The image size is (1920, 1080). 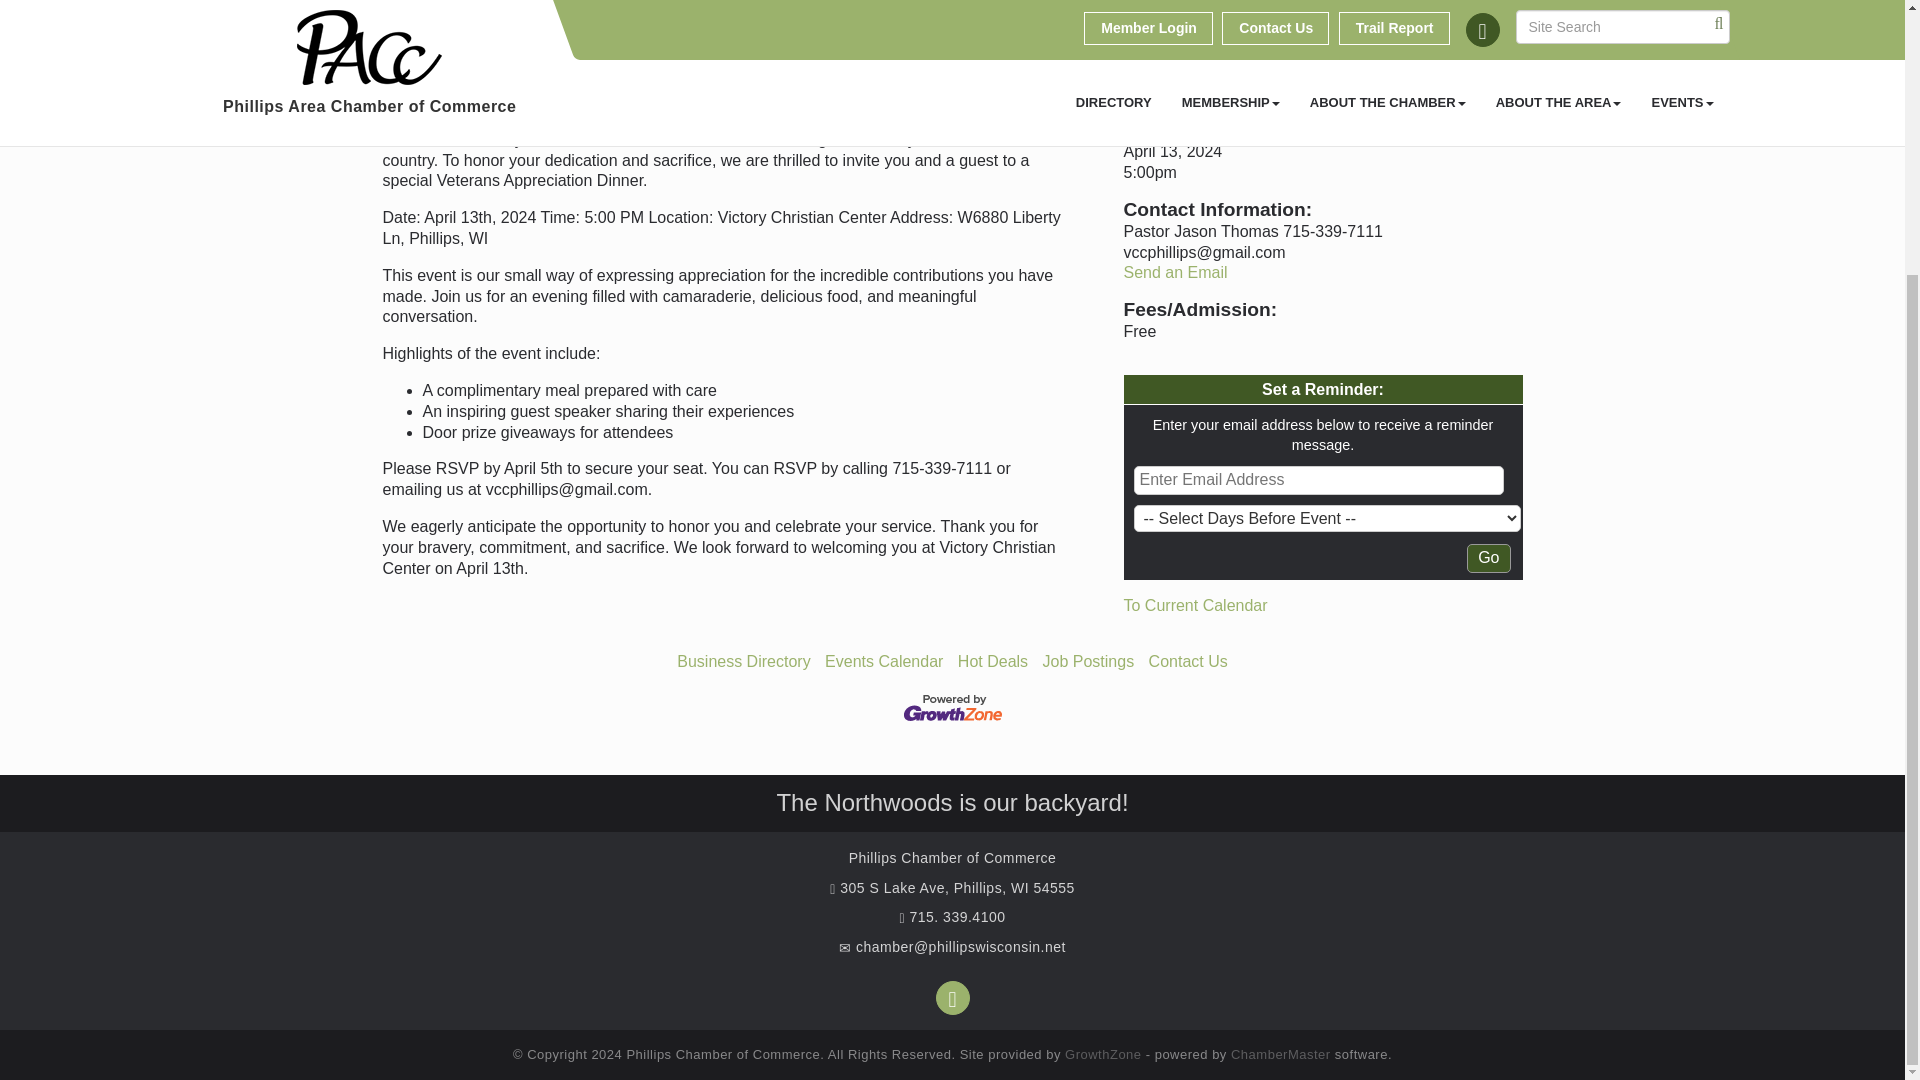 What do you see at coordinates (1318, 480) in the screenshot?
I see `Enter Email Address` at bounding box center [1318, 480].